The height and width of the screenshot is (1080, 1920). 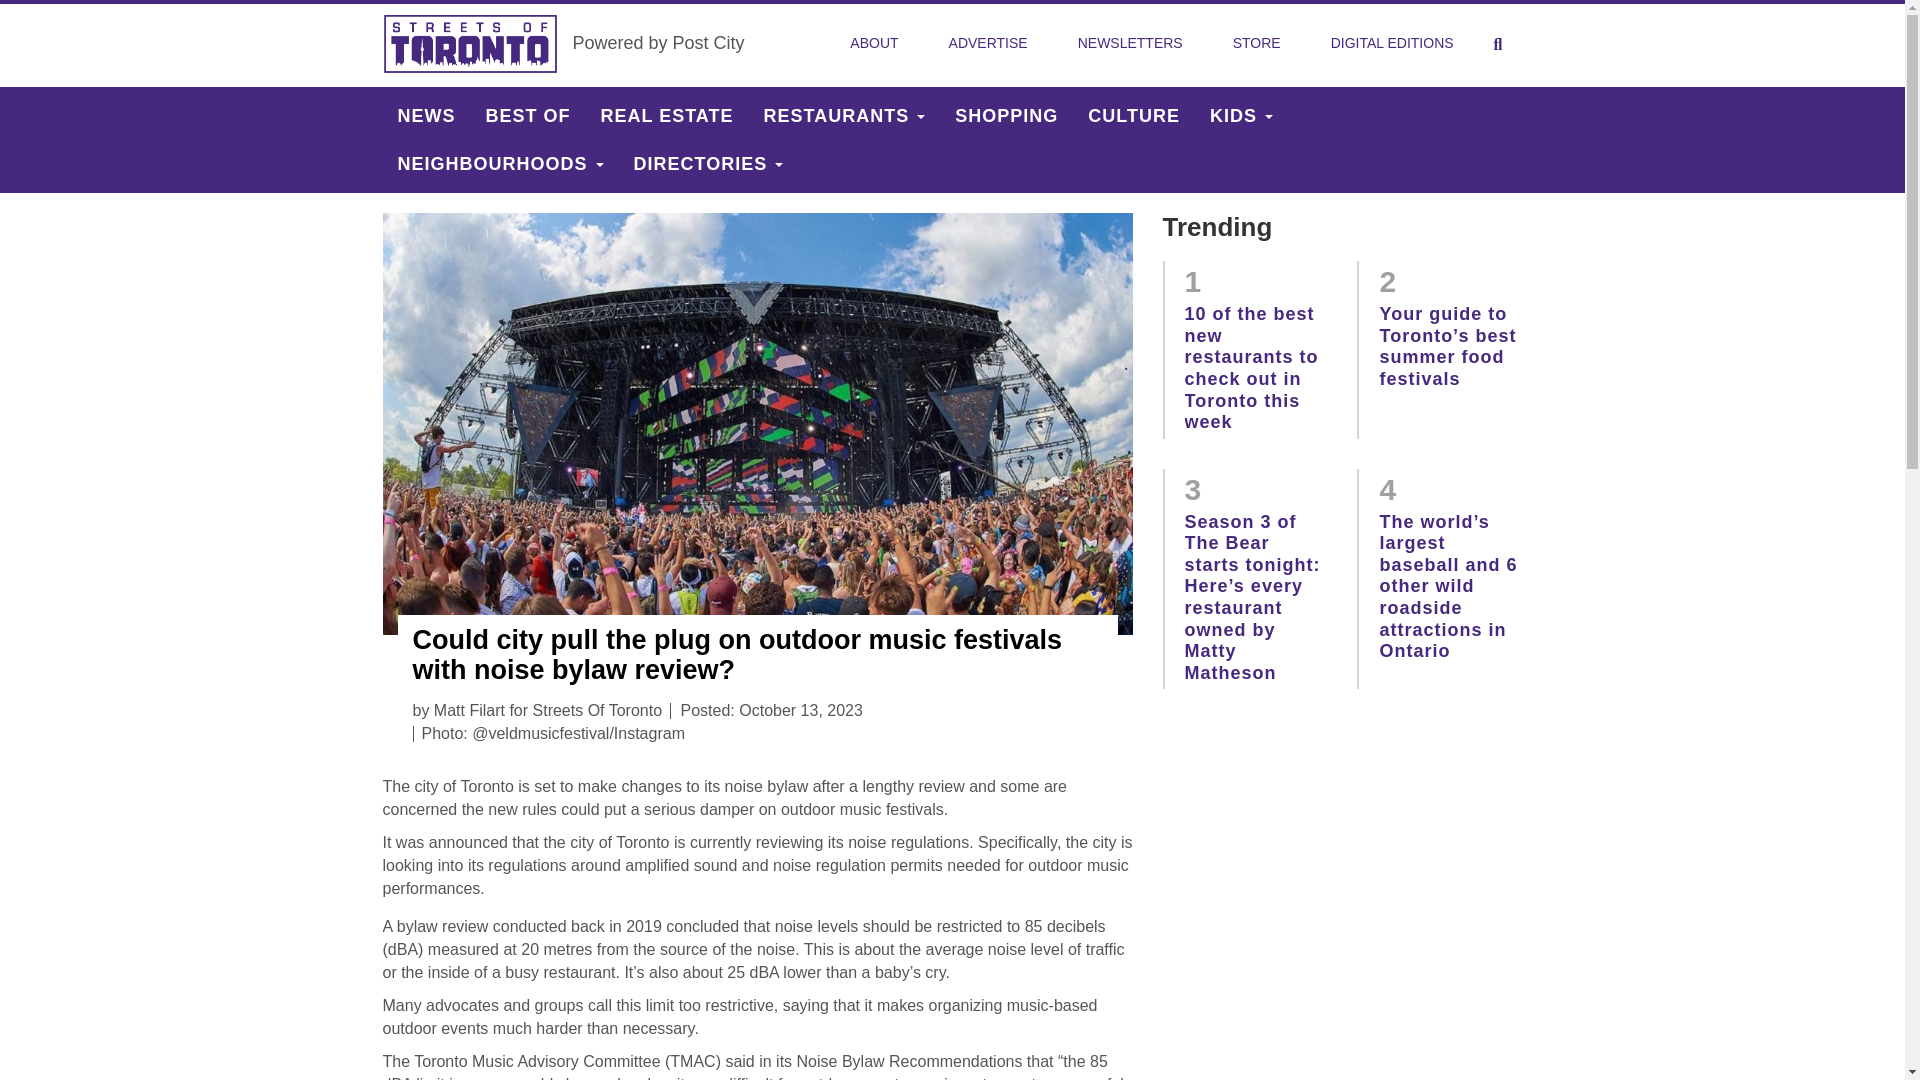 What do you see at coordinates (1006, 116) in the screenshot?
I see `SHOPPING` at bounding box center [1006, 116].